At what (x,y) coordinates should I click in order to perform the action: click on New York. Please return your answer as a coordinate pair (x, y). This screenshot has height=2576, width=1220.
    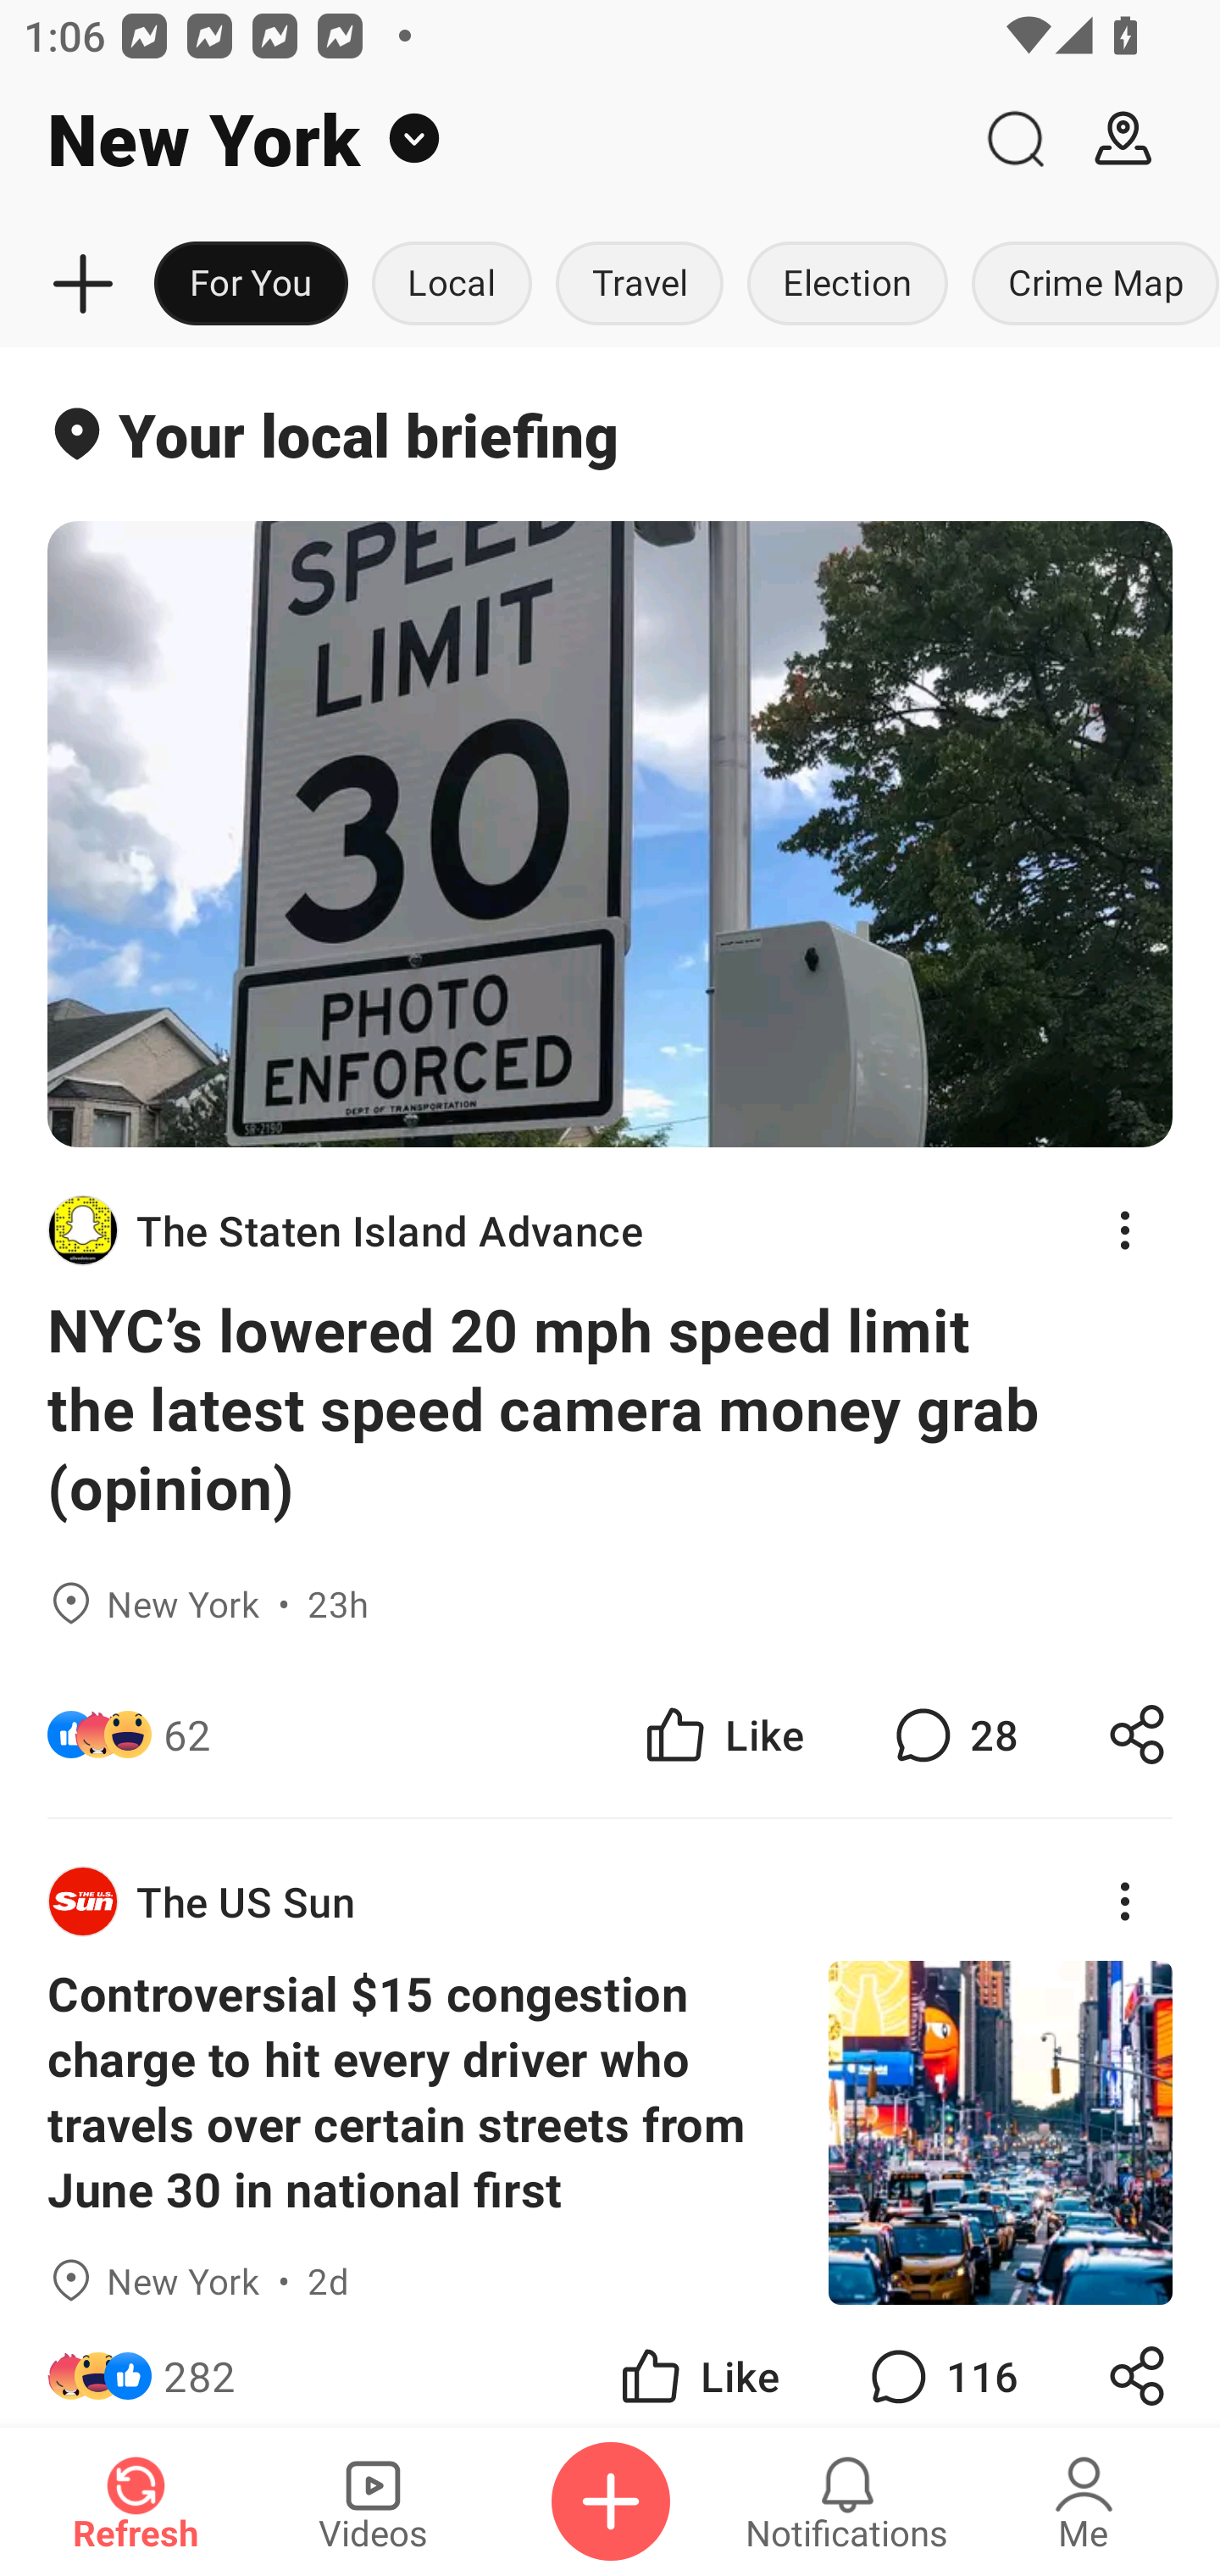
    Looking at the image, I should click on (480, 139).